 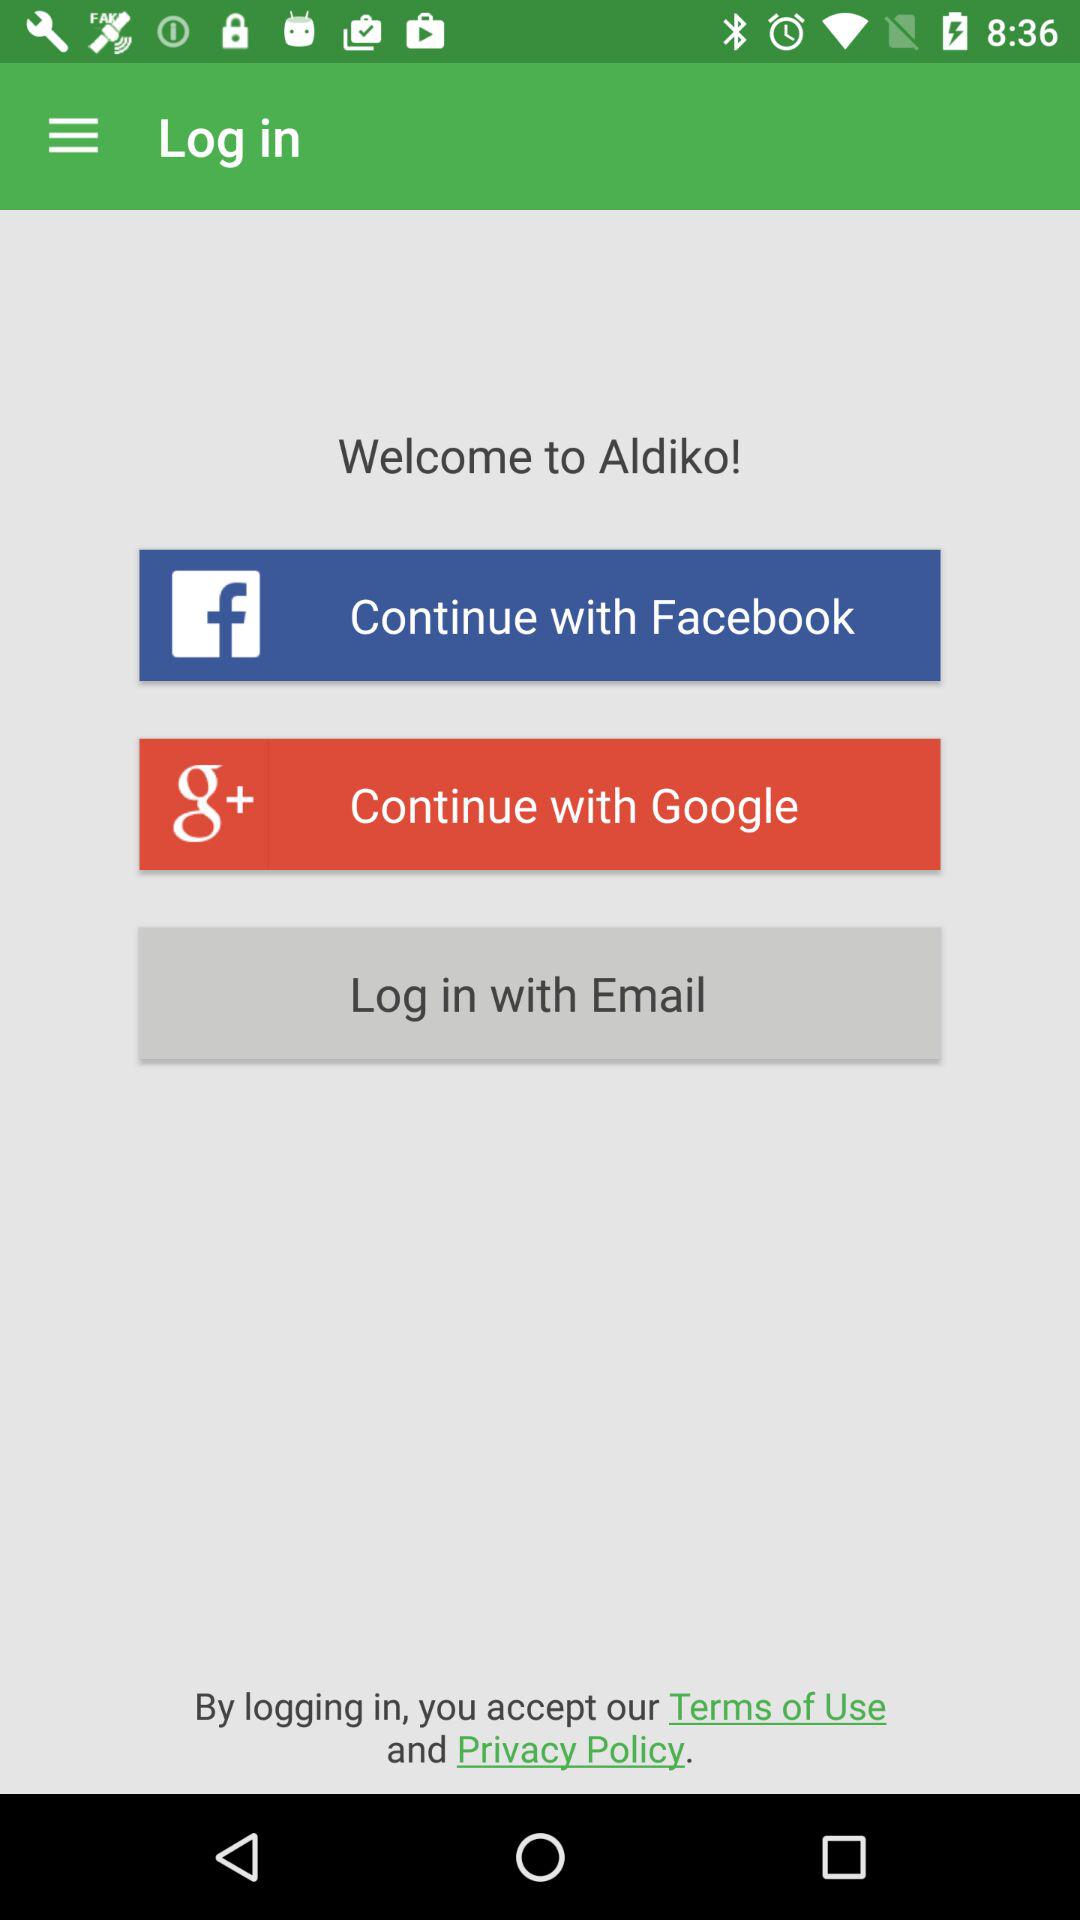 I want to click on turn on icon to the left of log in item, so click(x=73, y=136).